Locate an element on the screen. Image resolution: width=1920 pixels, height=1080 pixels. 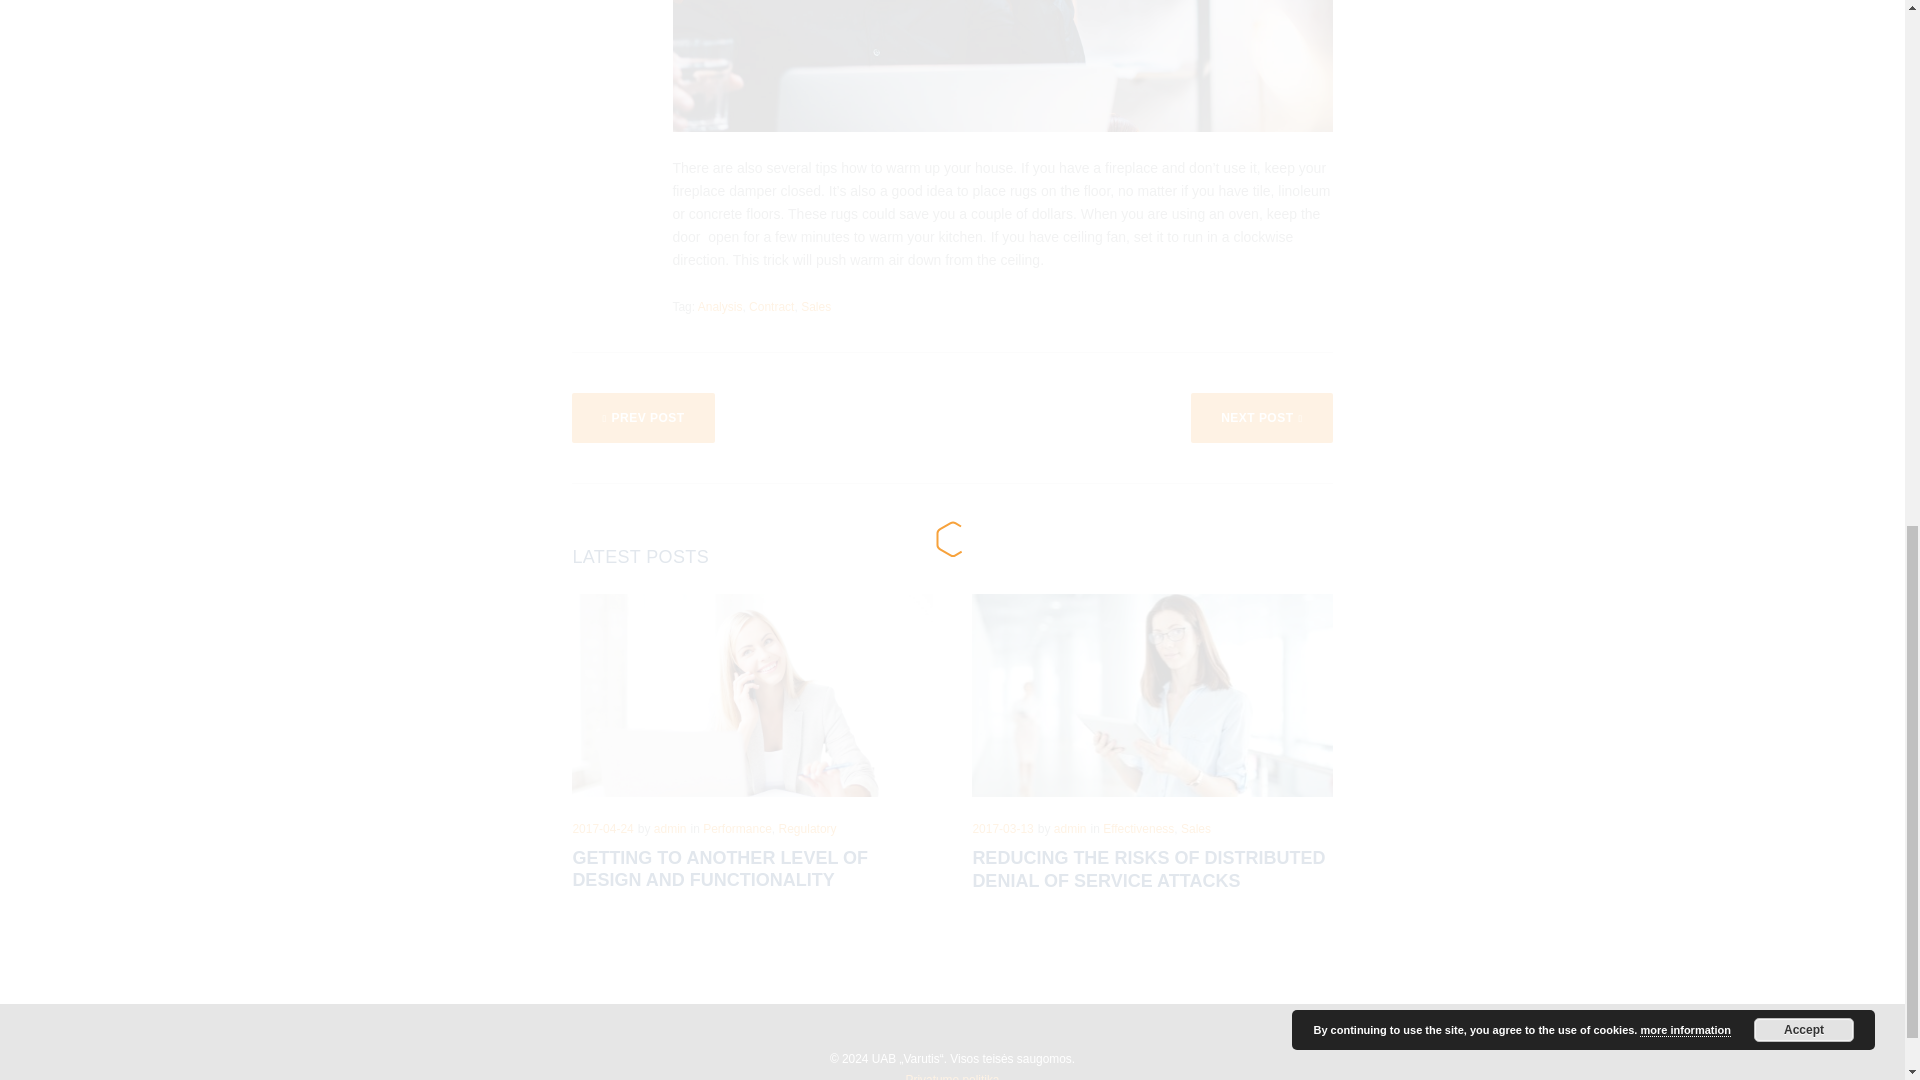
Sales is located at coordinates (816, 307).